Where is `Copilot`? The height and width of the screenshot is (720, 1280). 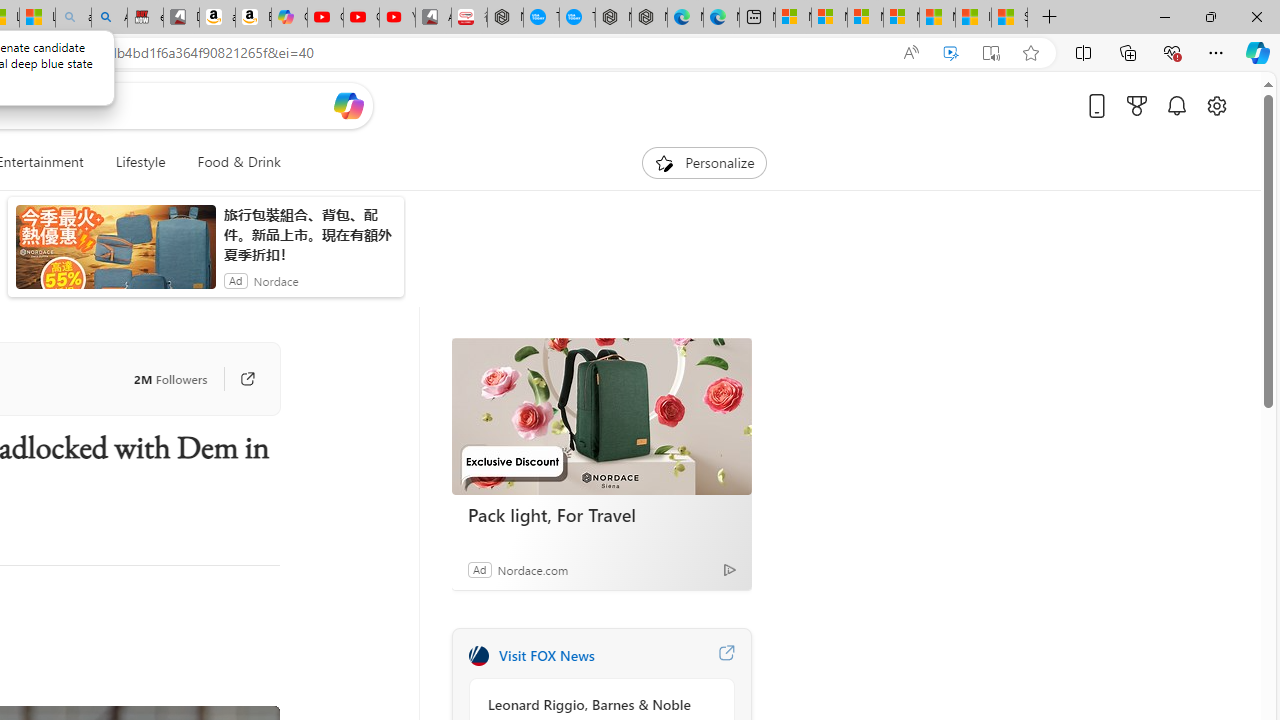
Copilot is located at coordinates (289, 18).